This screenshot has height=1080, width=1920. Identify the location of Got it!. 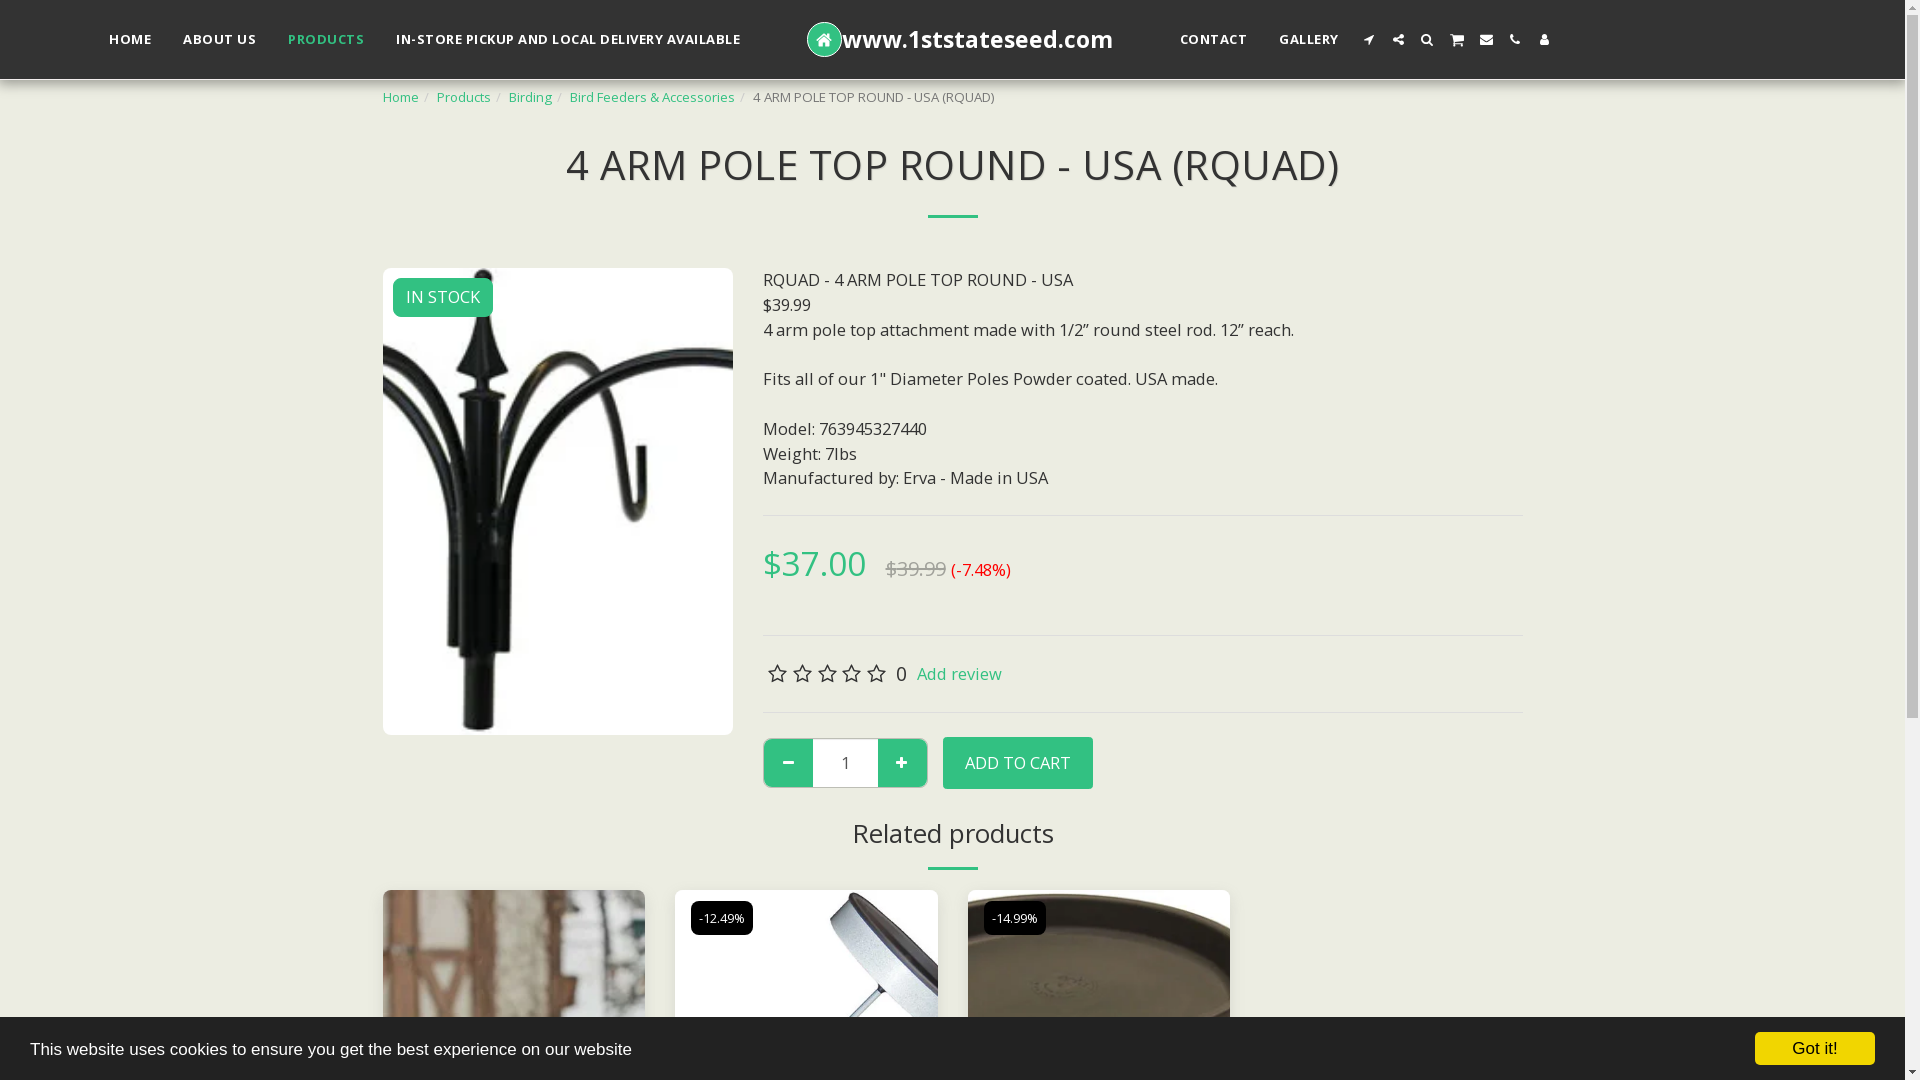
(1815, 1048).